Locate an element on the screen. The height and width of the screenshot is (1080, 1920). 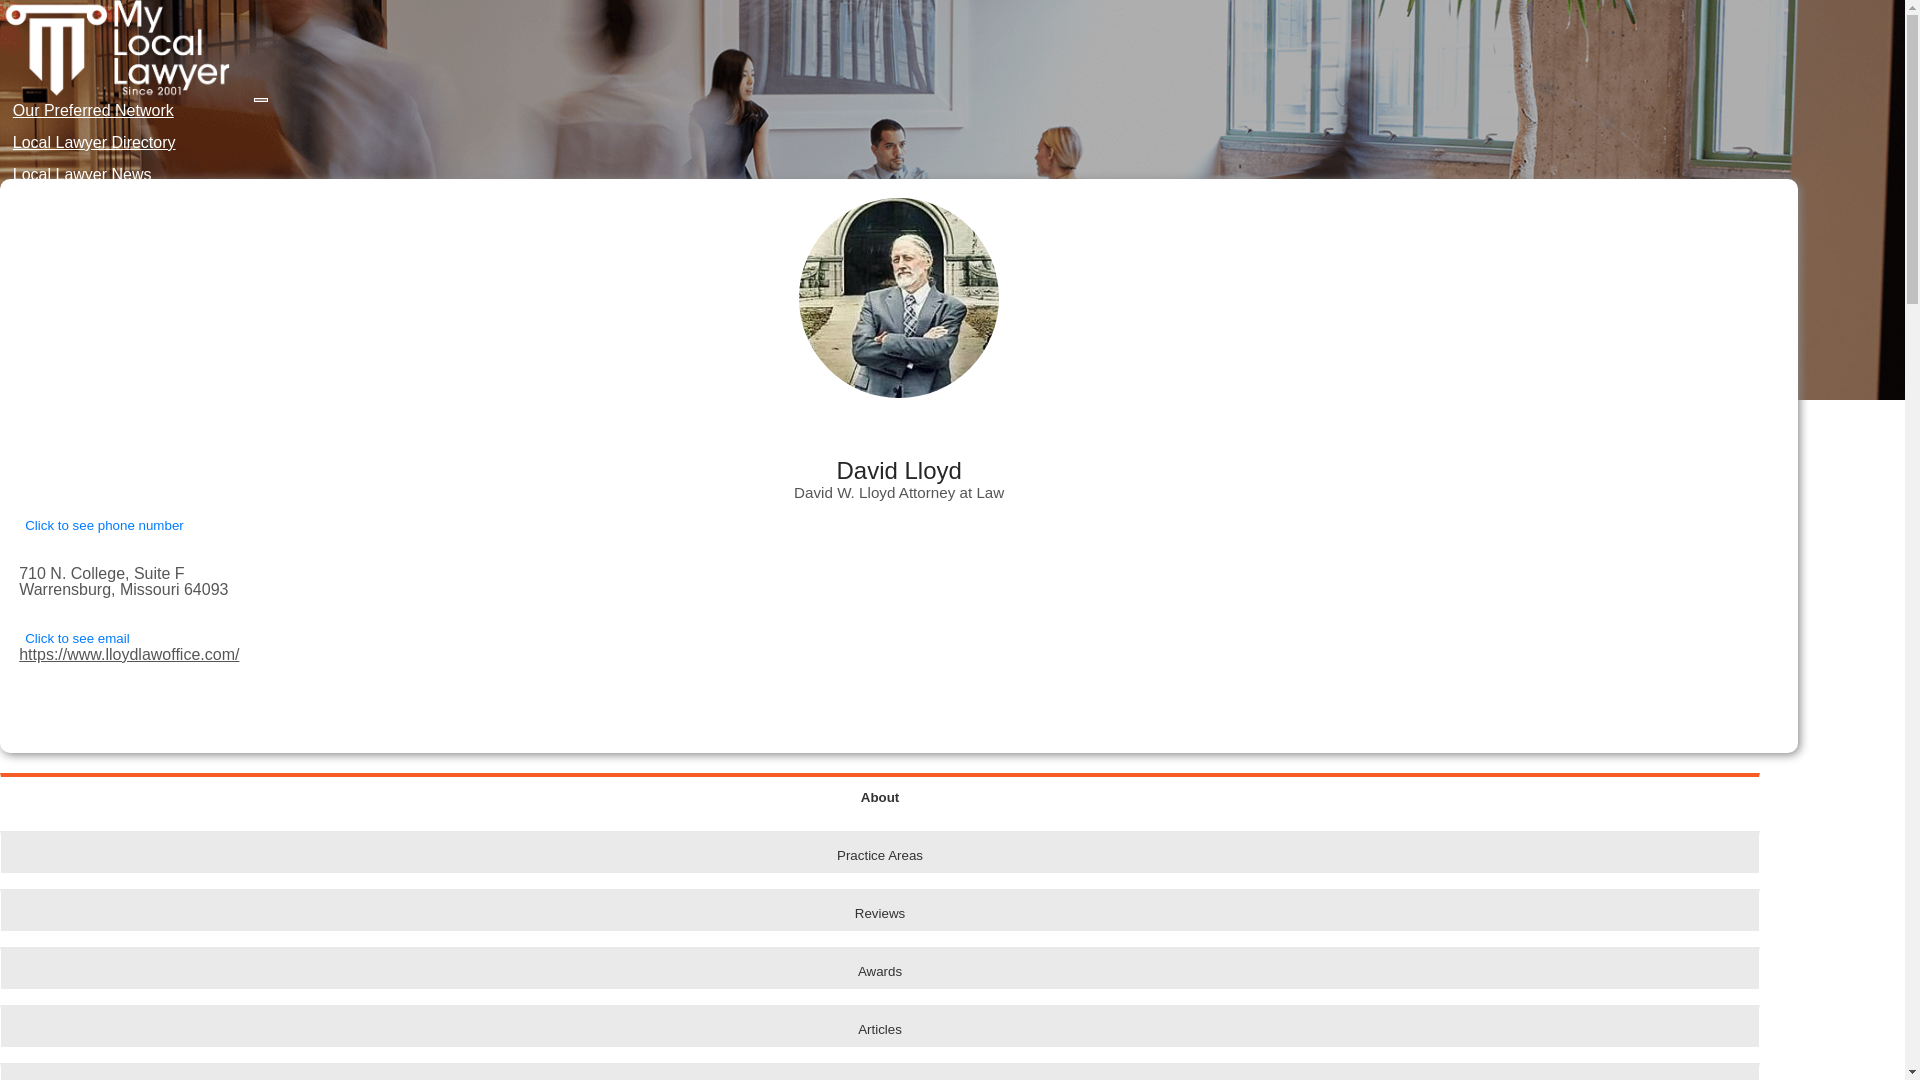
Practice Areas is located at coordinates (880, 851).